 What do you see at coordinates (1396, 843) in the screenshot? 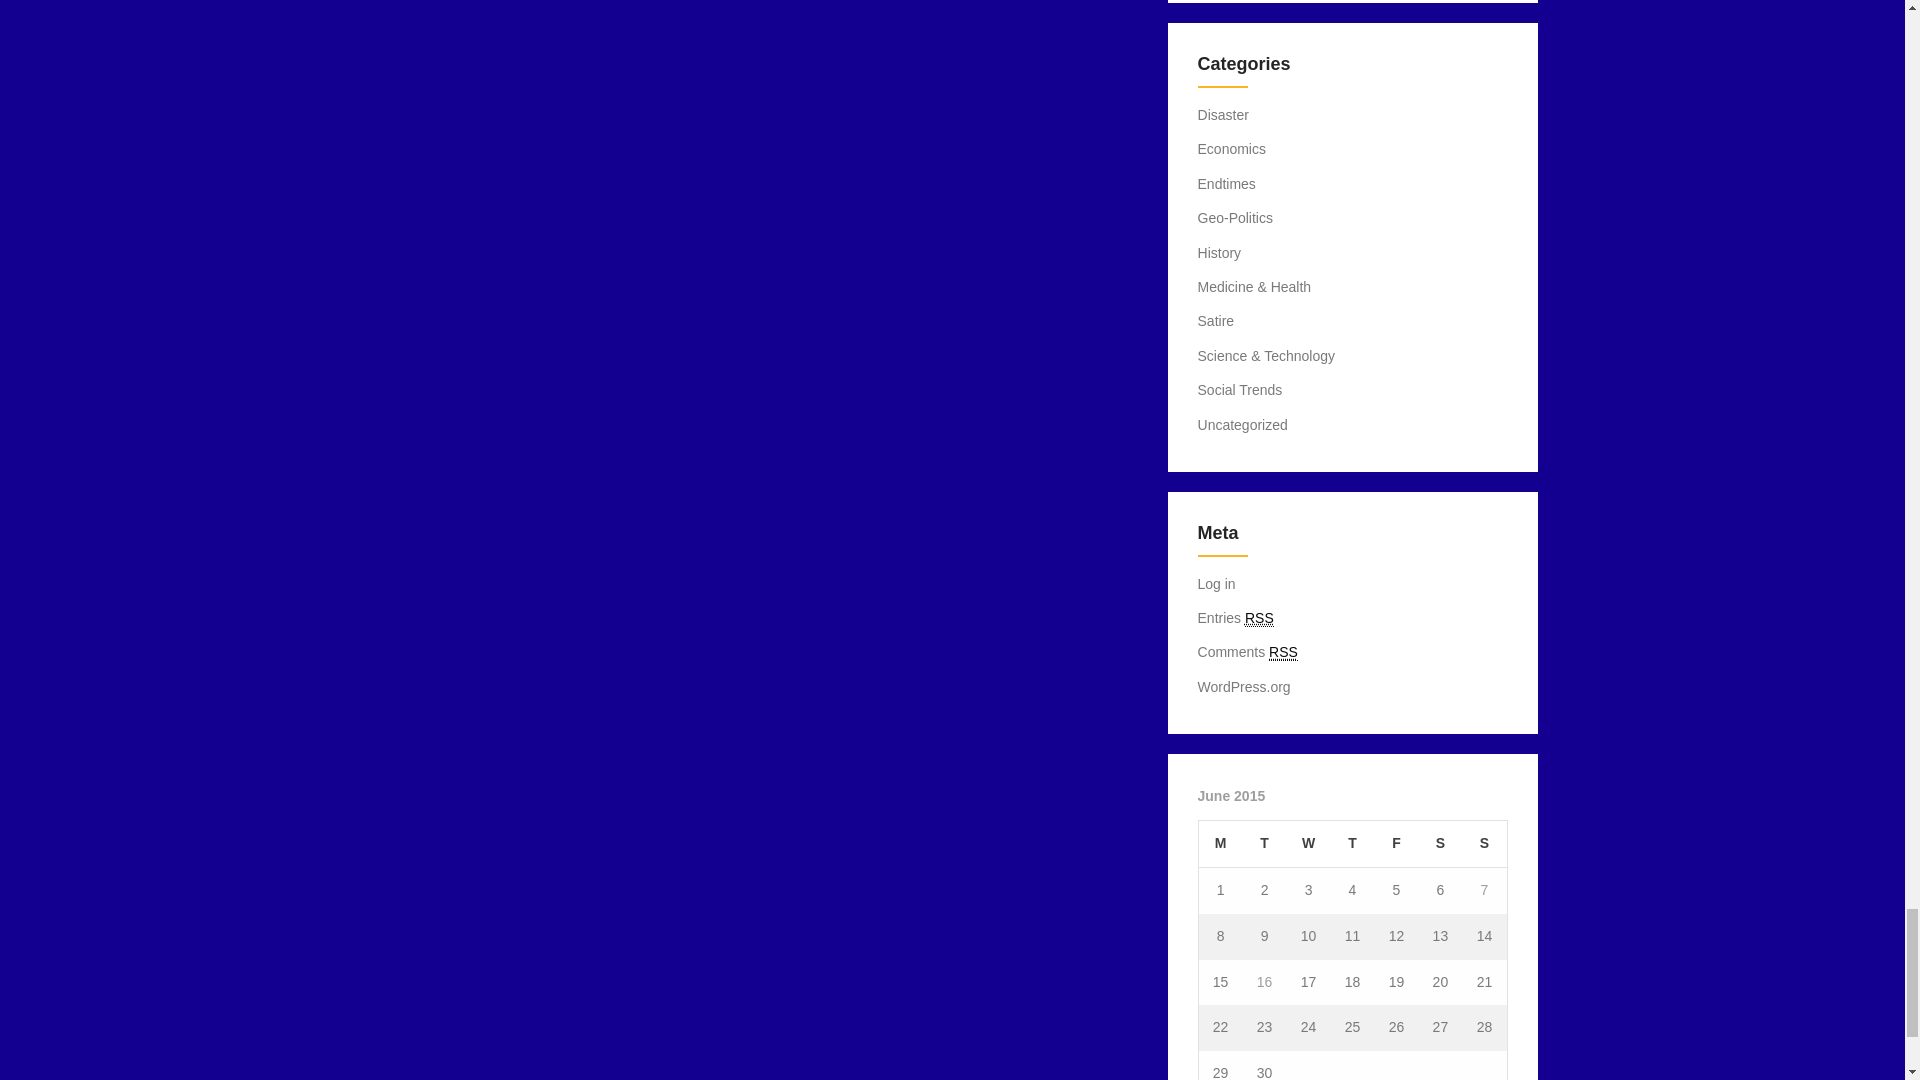
I see `Friday` at bounding box center [1396, 843].